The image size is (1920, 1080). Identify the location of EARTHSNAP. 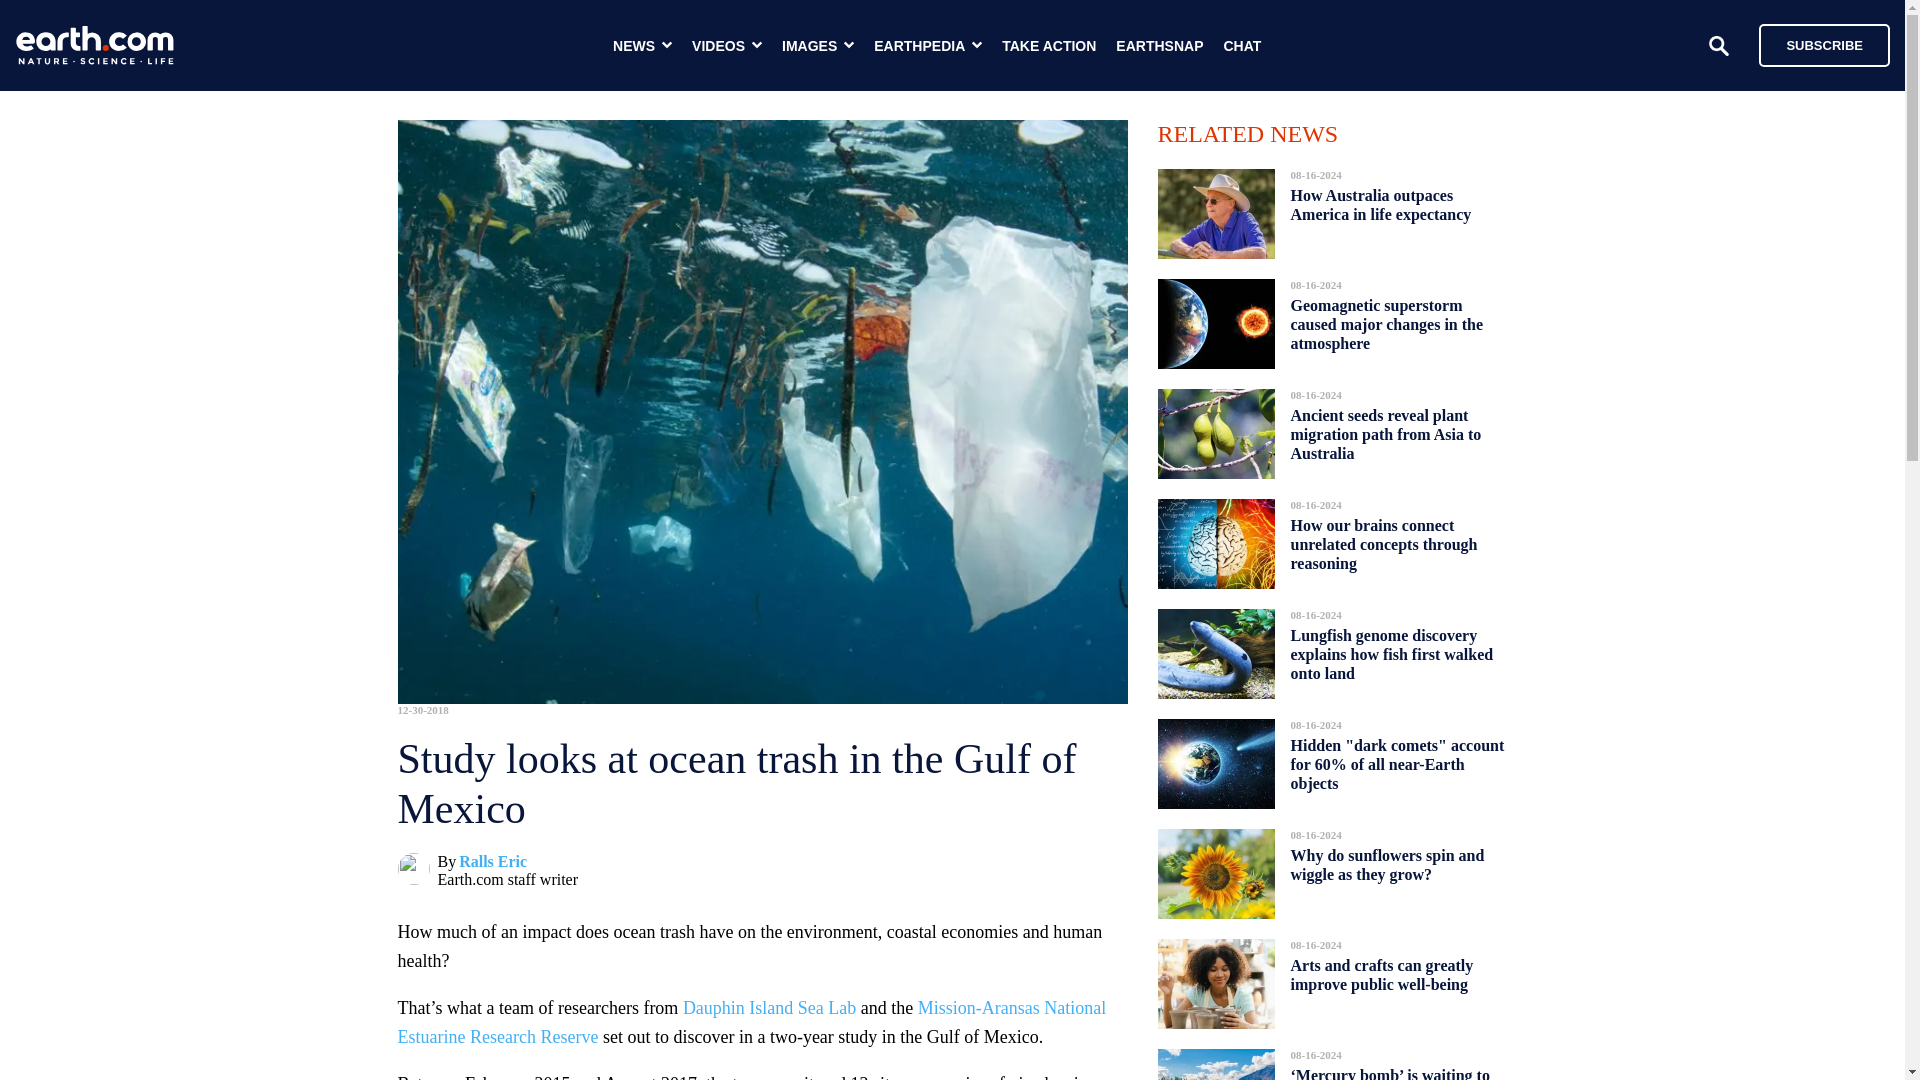
(1159, 46).